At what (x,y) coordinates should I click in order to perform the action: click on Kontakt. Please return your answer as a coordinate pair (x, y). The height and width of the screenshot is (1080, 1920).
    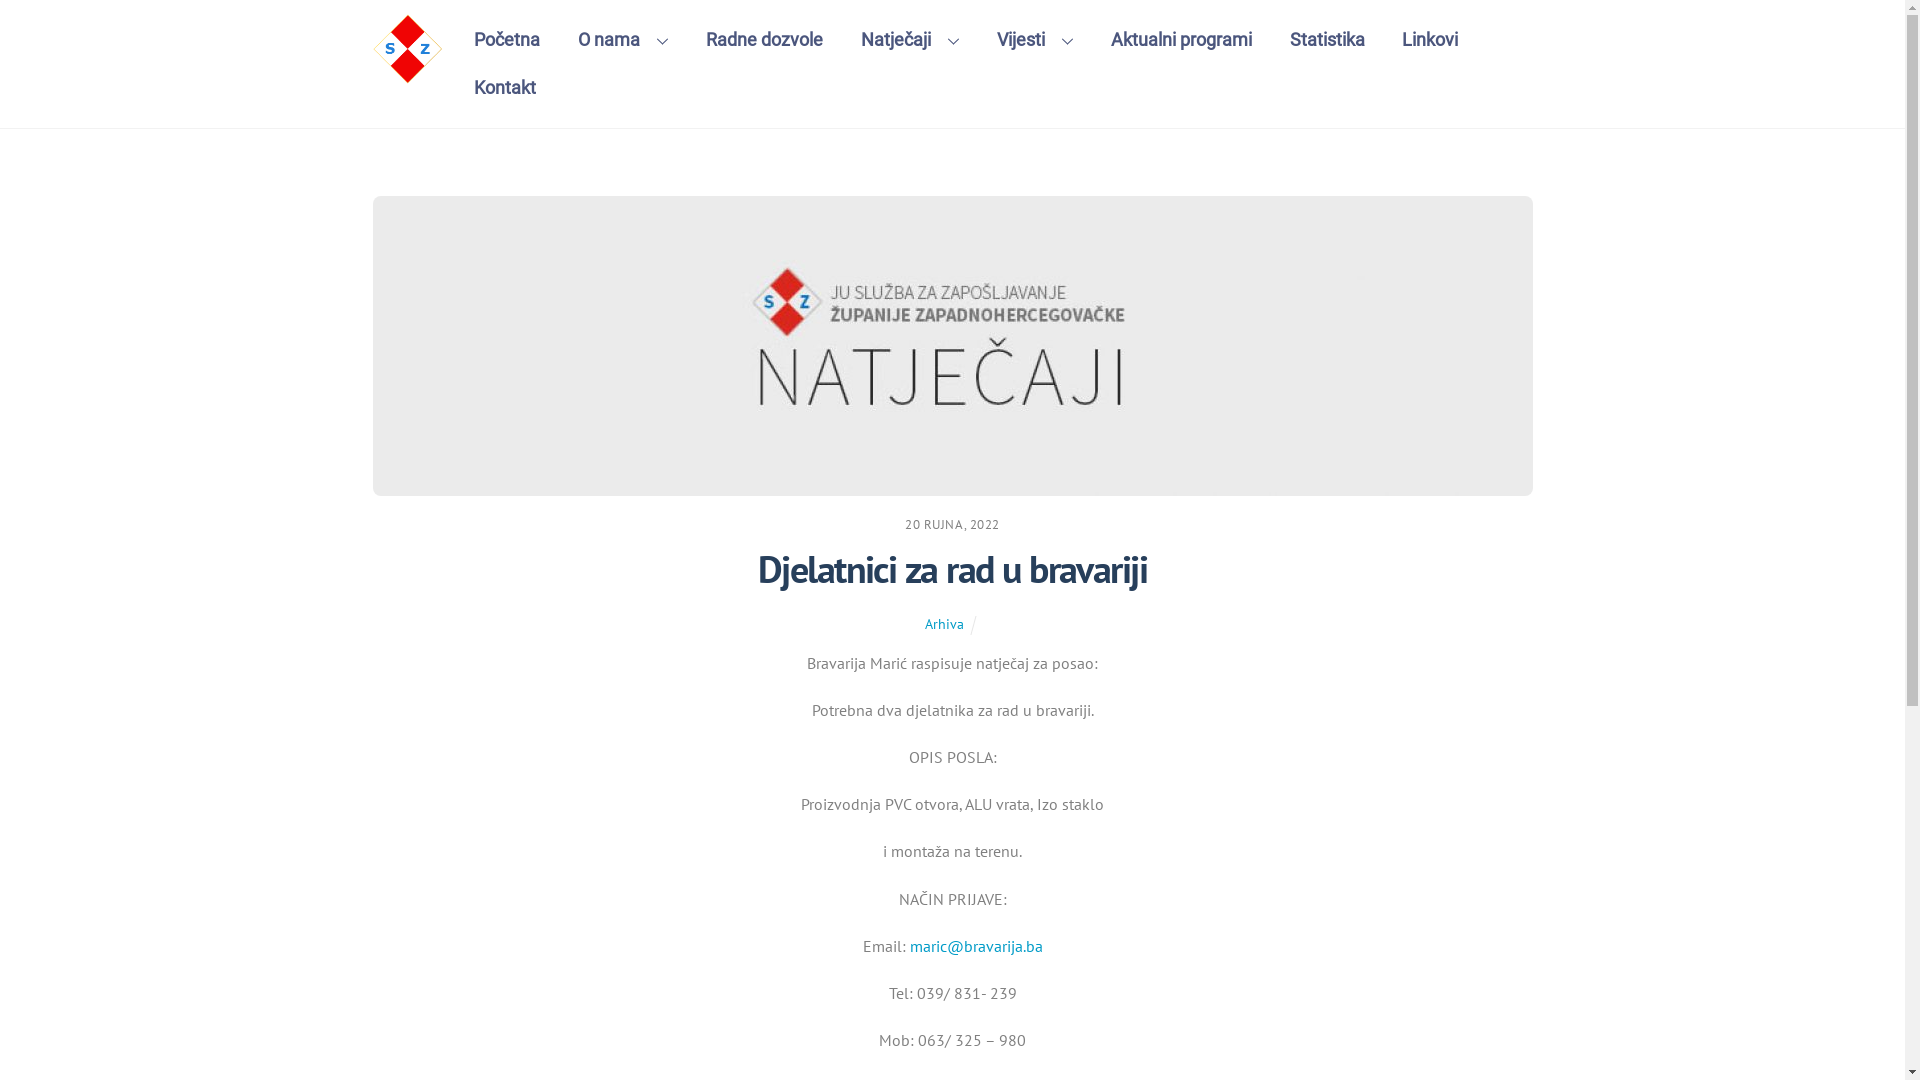
    Looking at the image, I should click on (506, 88).